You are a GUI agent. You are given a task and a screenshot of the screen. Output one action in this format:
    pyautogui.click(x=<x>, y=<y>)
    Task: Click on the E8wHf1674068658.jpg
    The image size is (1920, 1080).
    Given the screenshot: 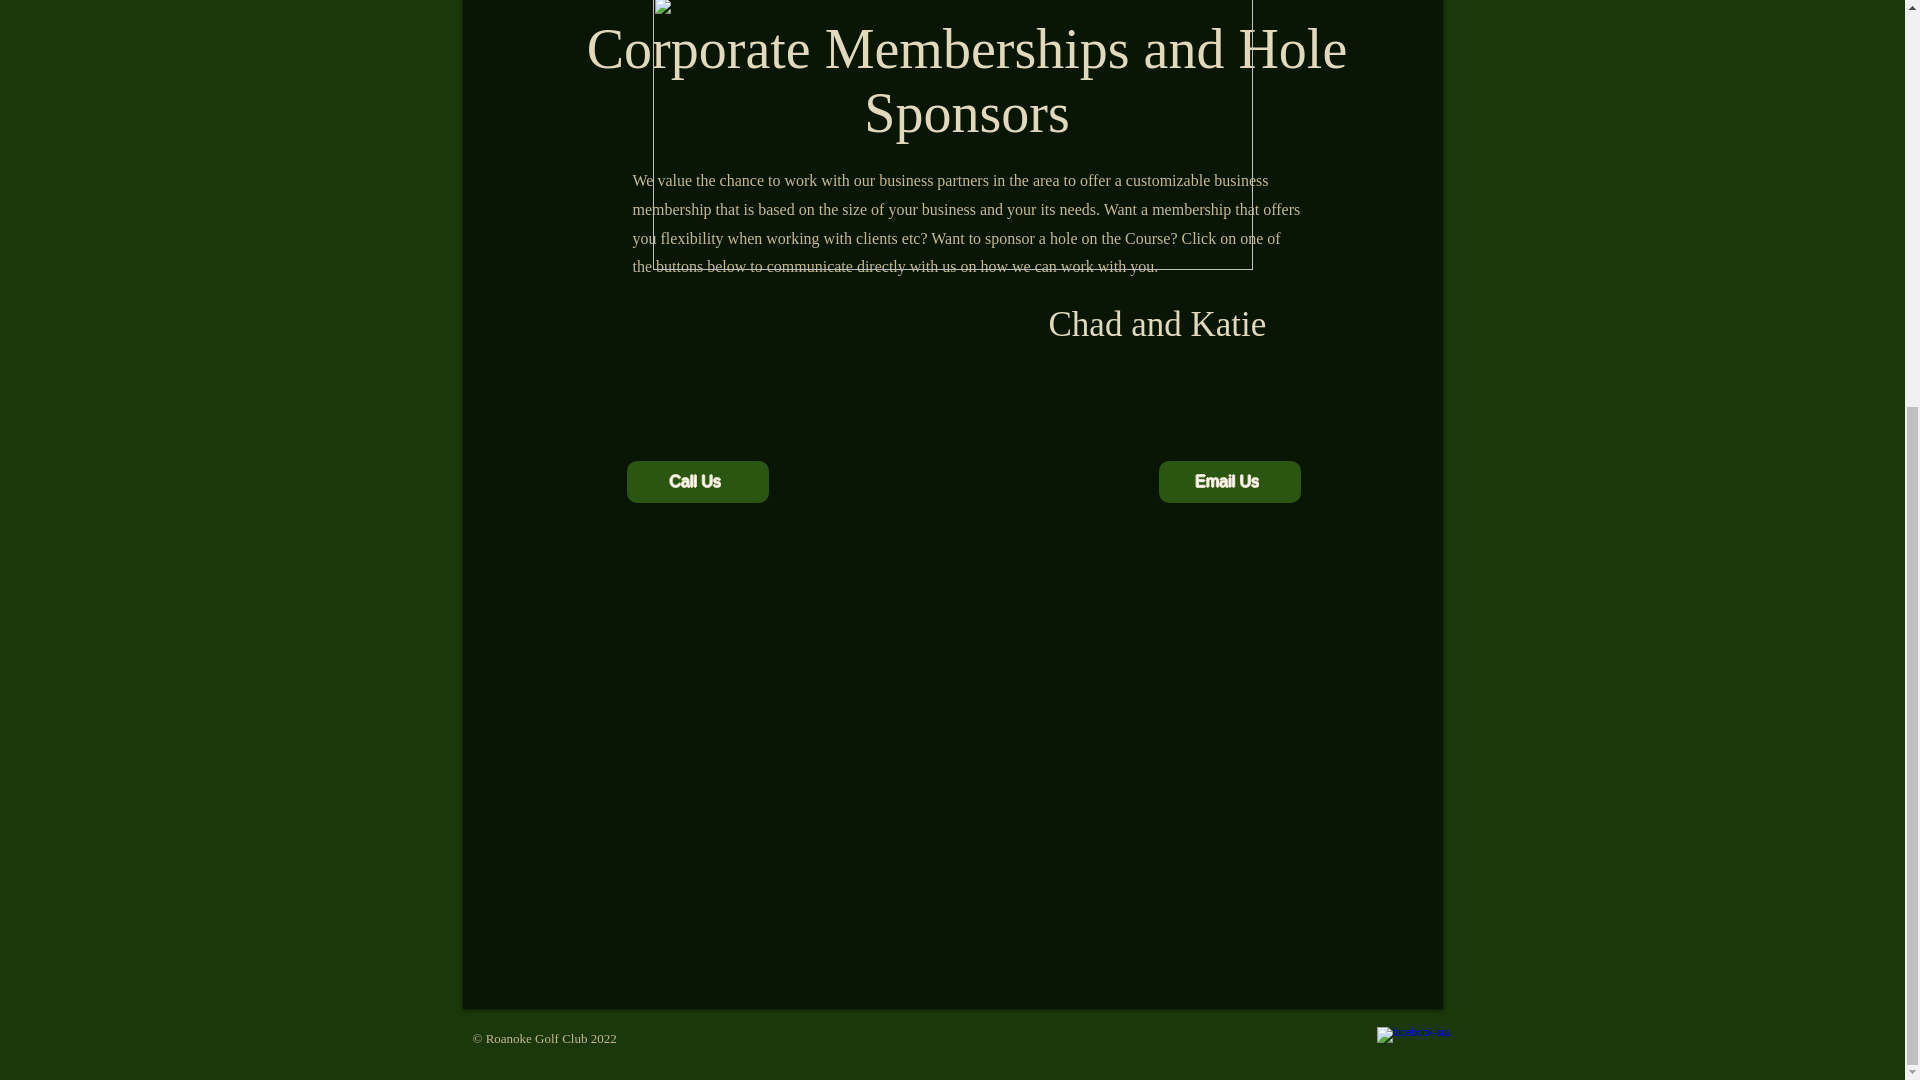 What is the action you would take?
    pyautogui.click(x=952, y=135)
    